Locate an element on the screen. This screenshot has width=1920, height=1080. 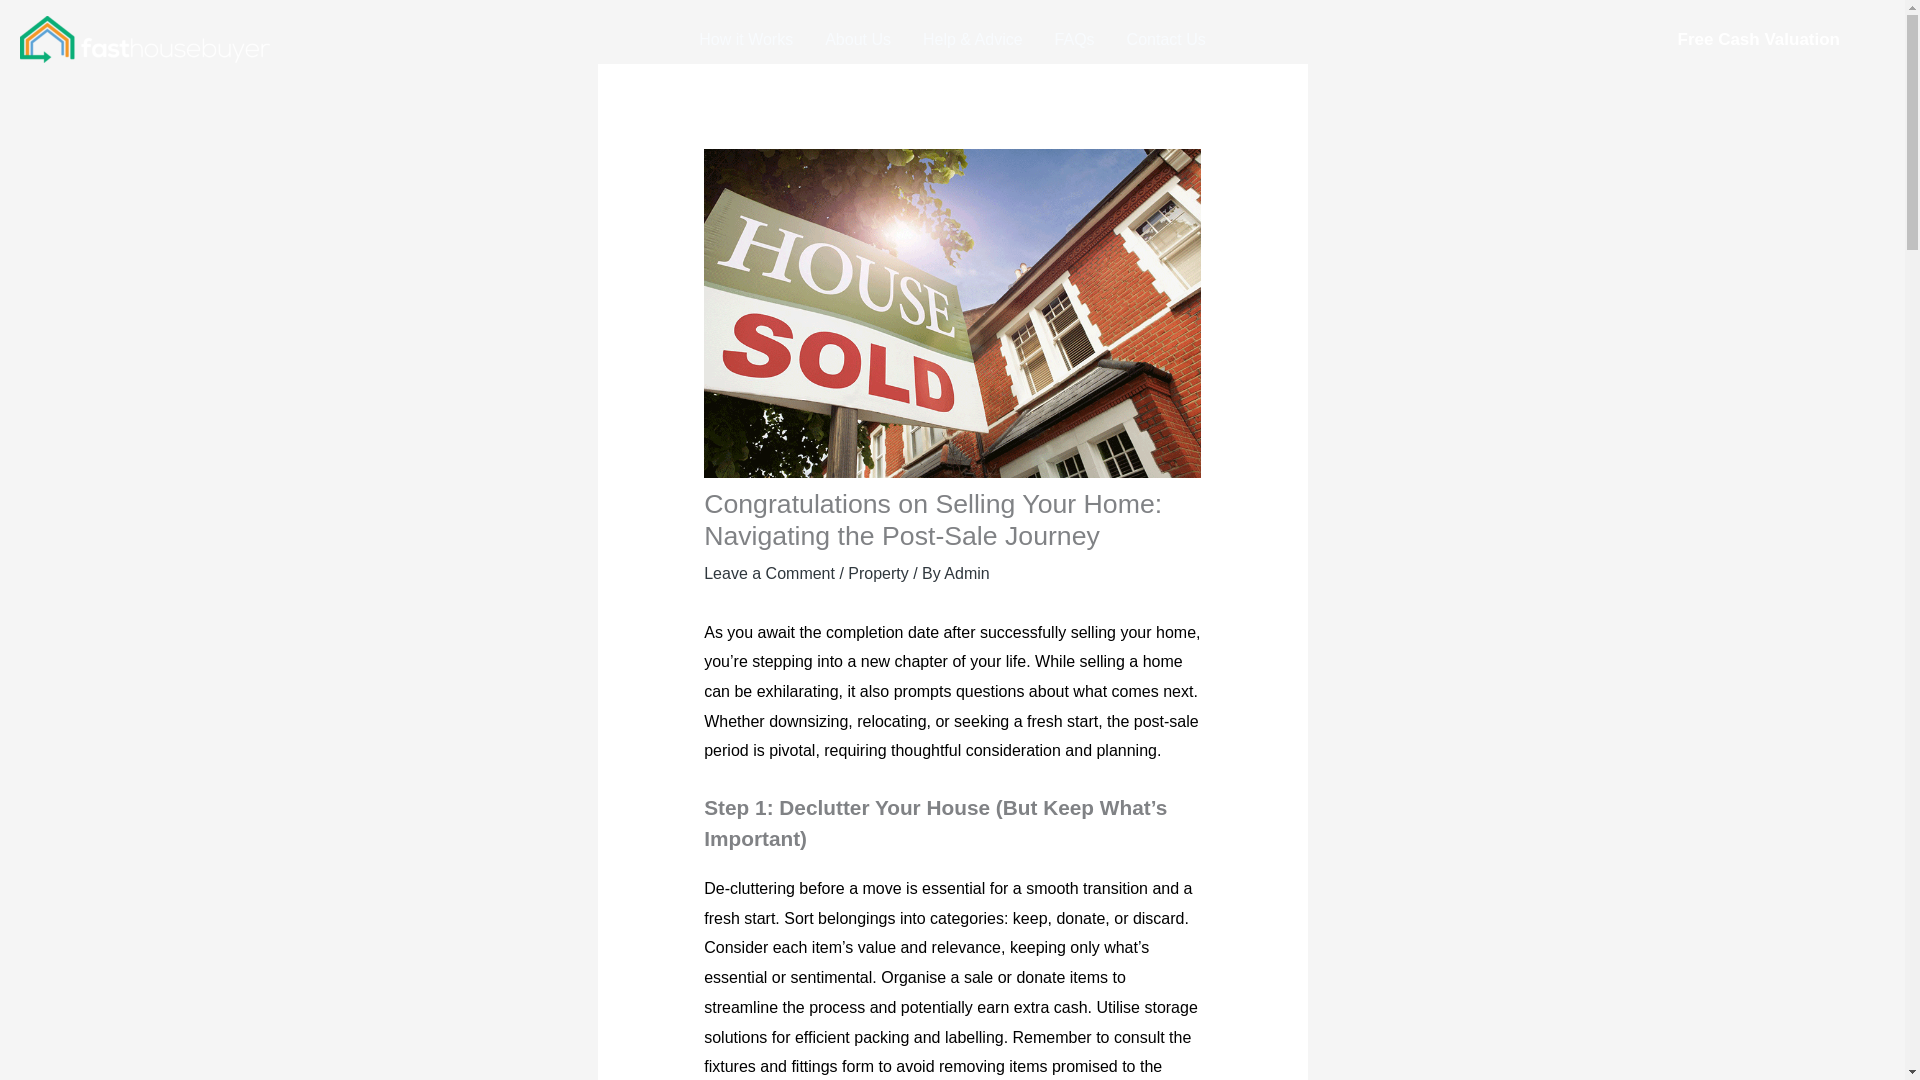
View all posts by Admin is located at coordinates (966, 573).